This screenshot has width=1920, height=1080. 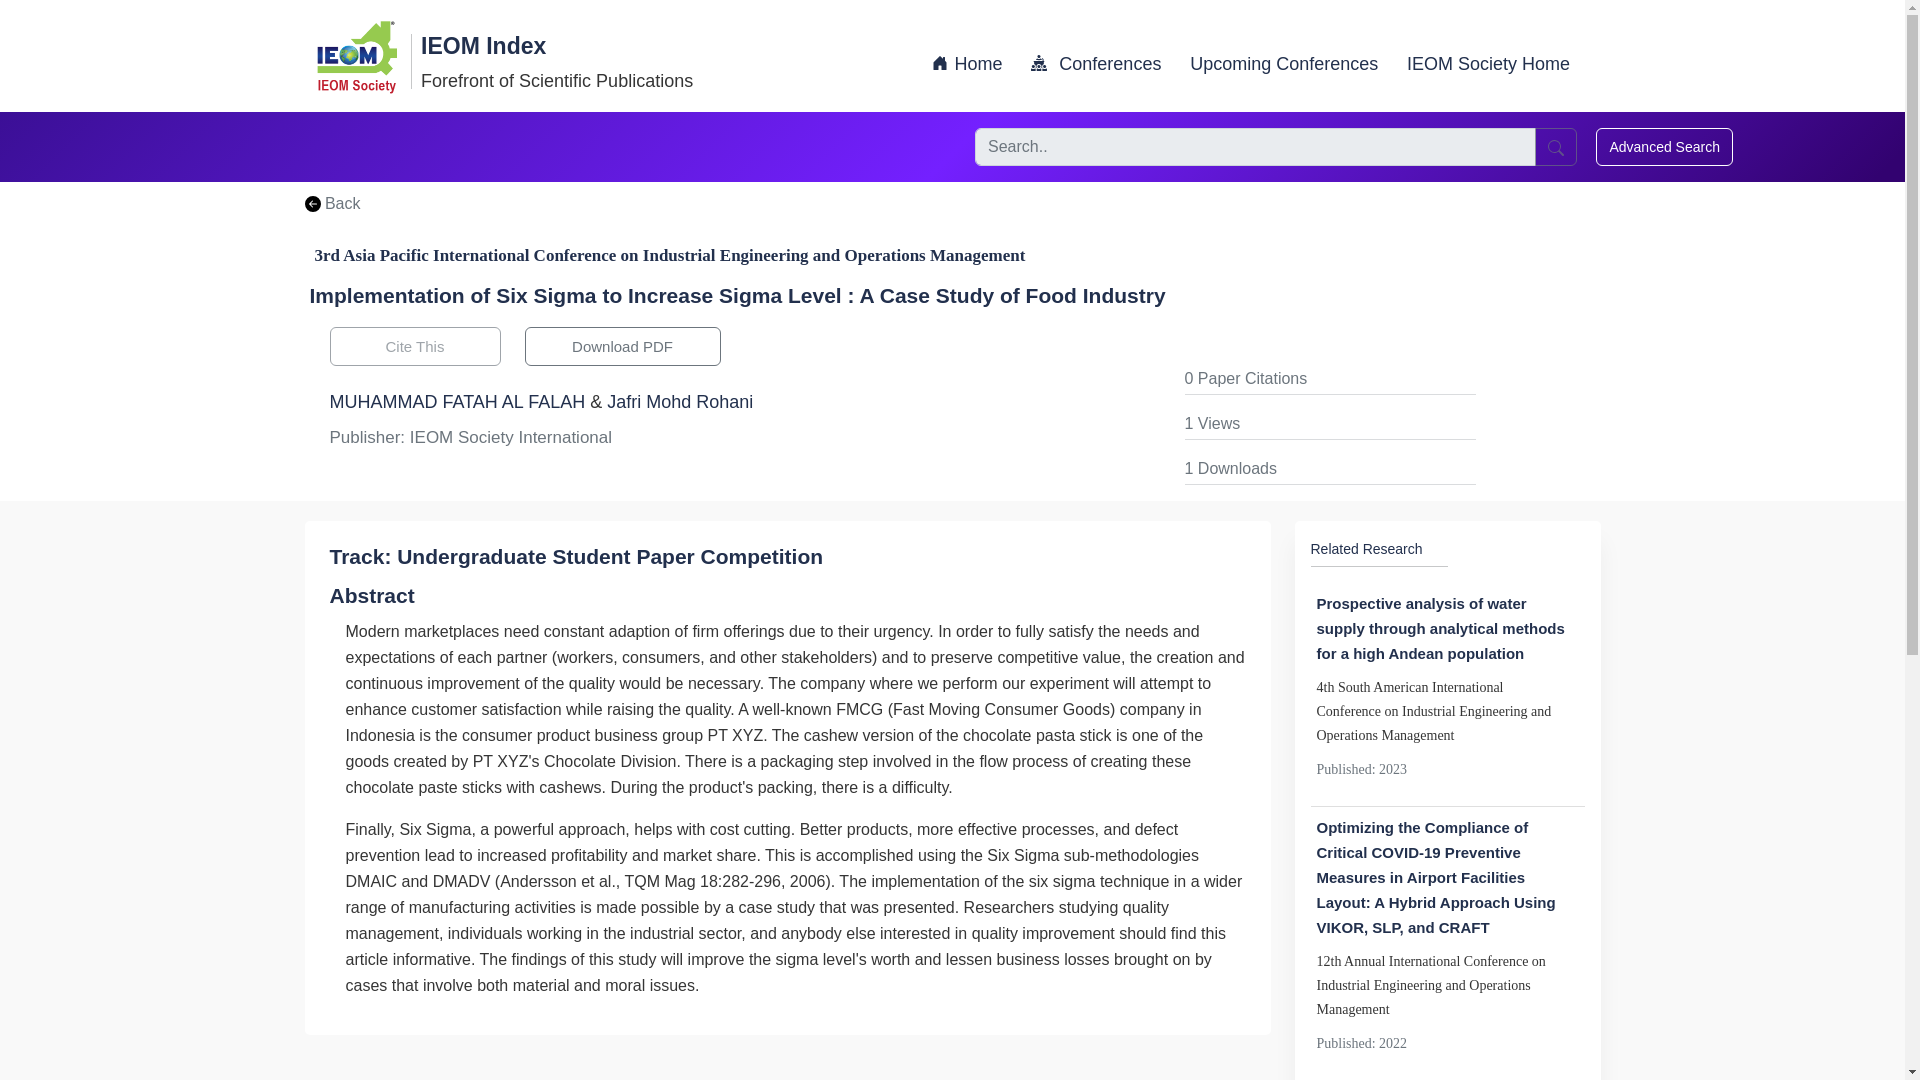 What do you see at coordinates (458, 402) in the screenshot?
I see `MUHAMMAD FATAH AL FALAH` at bounding box center [458, 402].